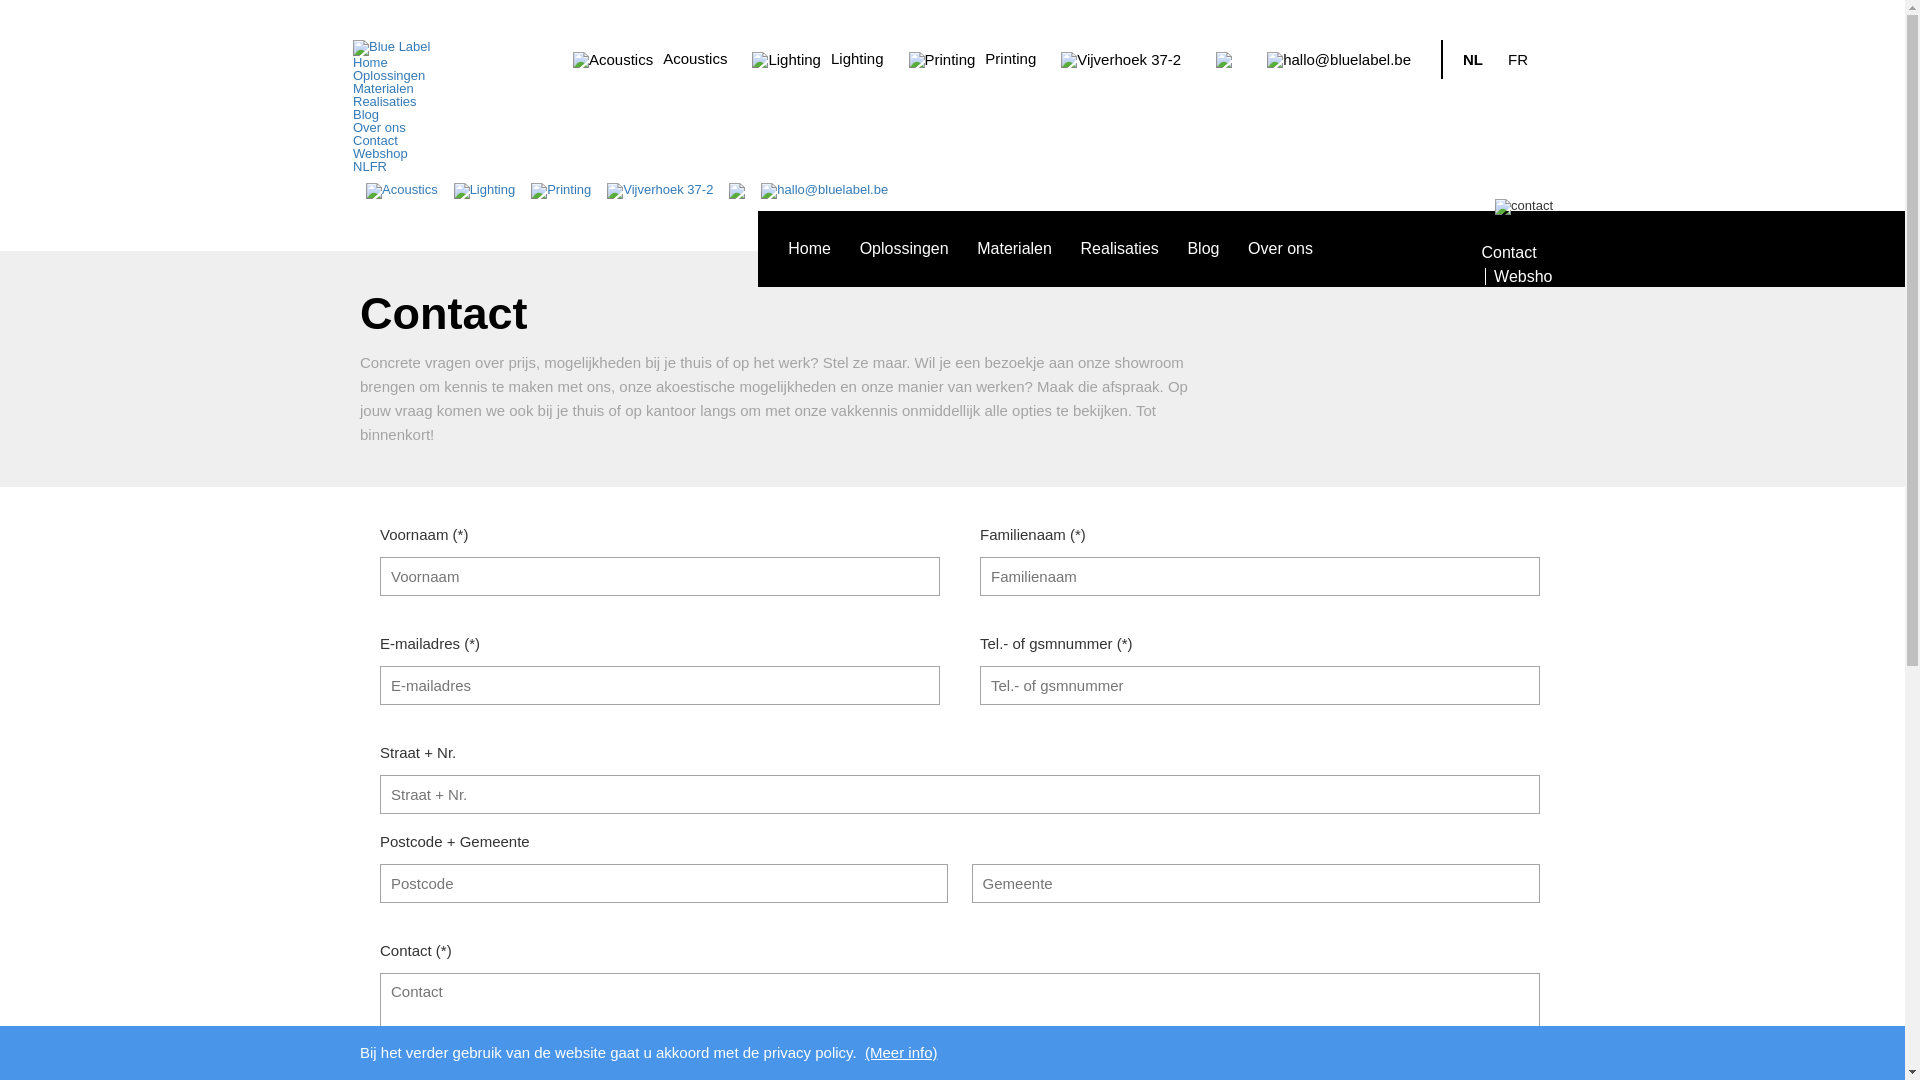 The width and height of the screenshot is (1920, 1080). I want to click on Cookies Akkoord, so click(1545, 1053).